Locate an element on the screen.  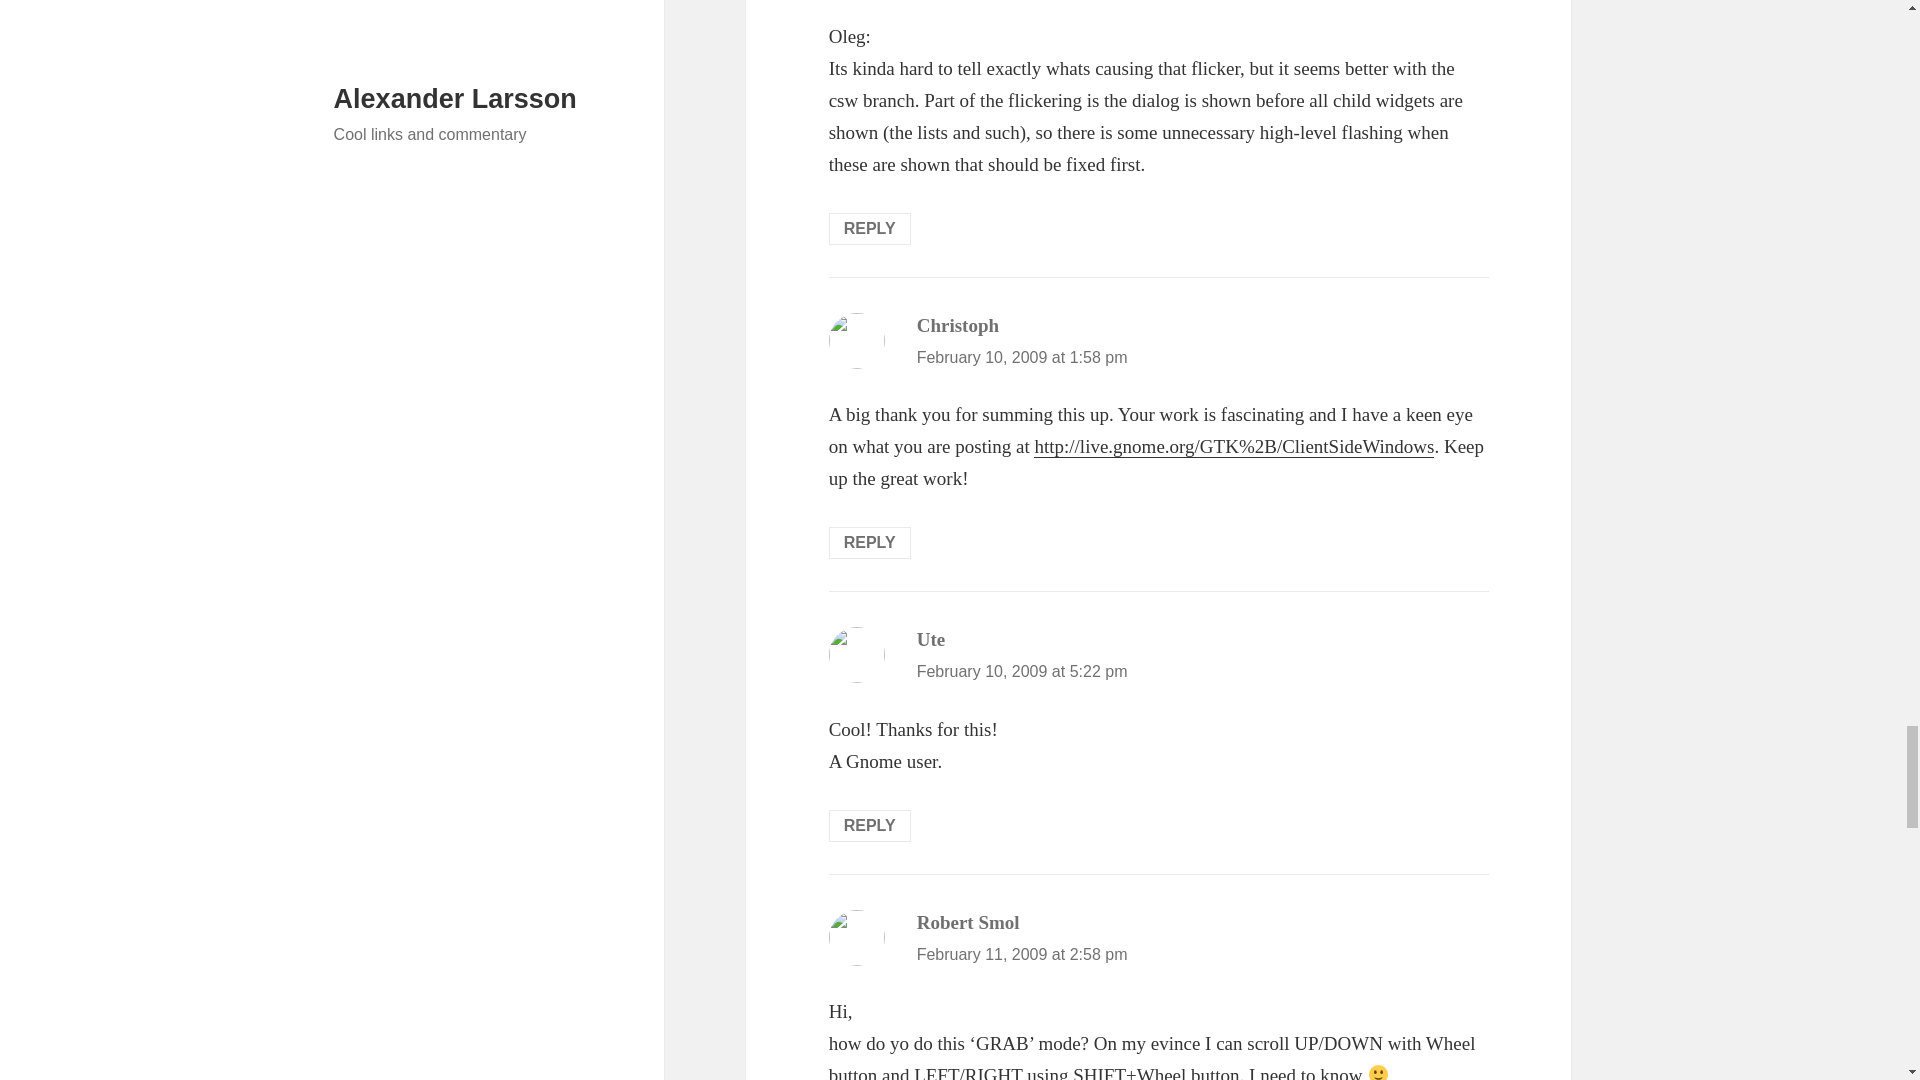
REPLY is located at coordinates (870, 543).